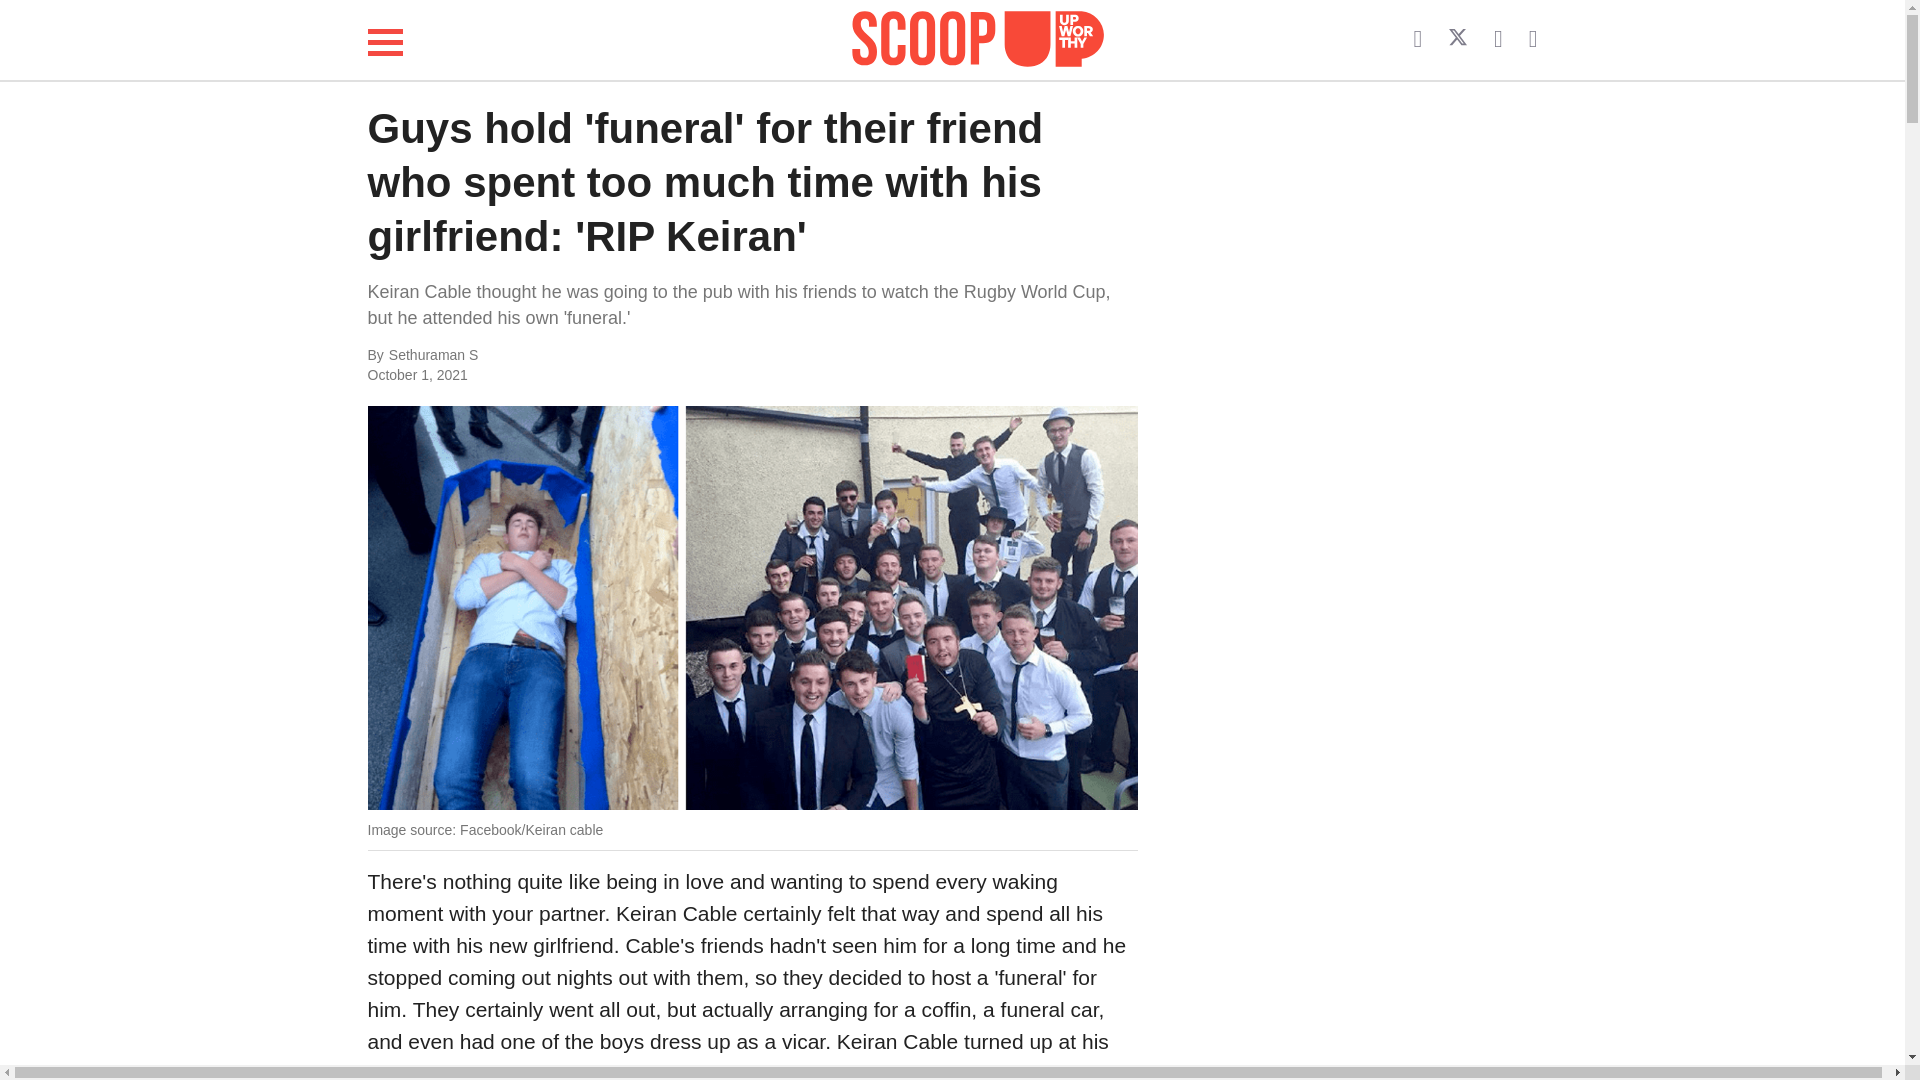 Image resolution: width=1920 pixels, height=1080 pixels. Describe the element at coordinates (978, 36) in the screenshot. I see `SCOOP UPWORTHY` at that location.